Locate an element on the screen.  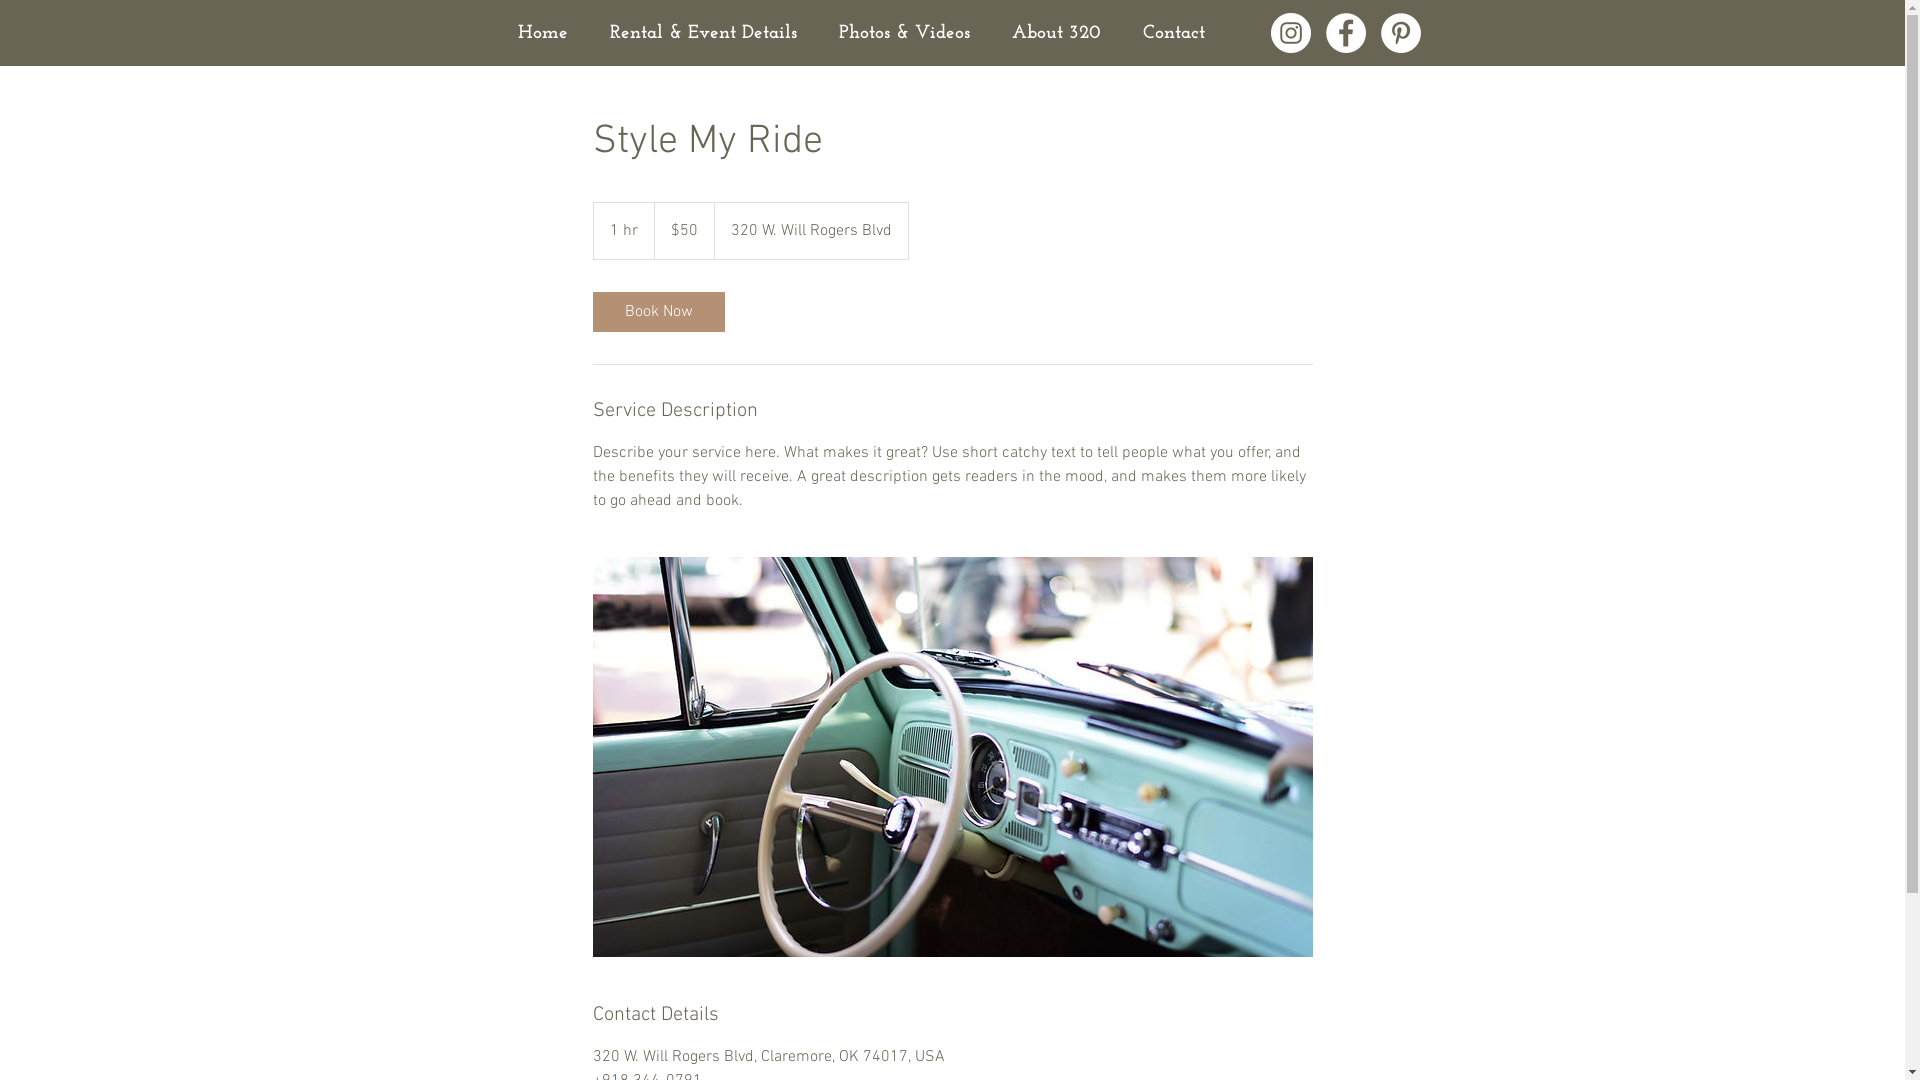
Photos & Videos is located at coordinates (904, 33).